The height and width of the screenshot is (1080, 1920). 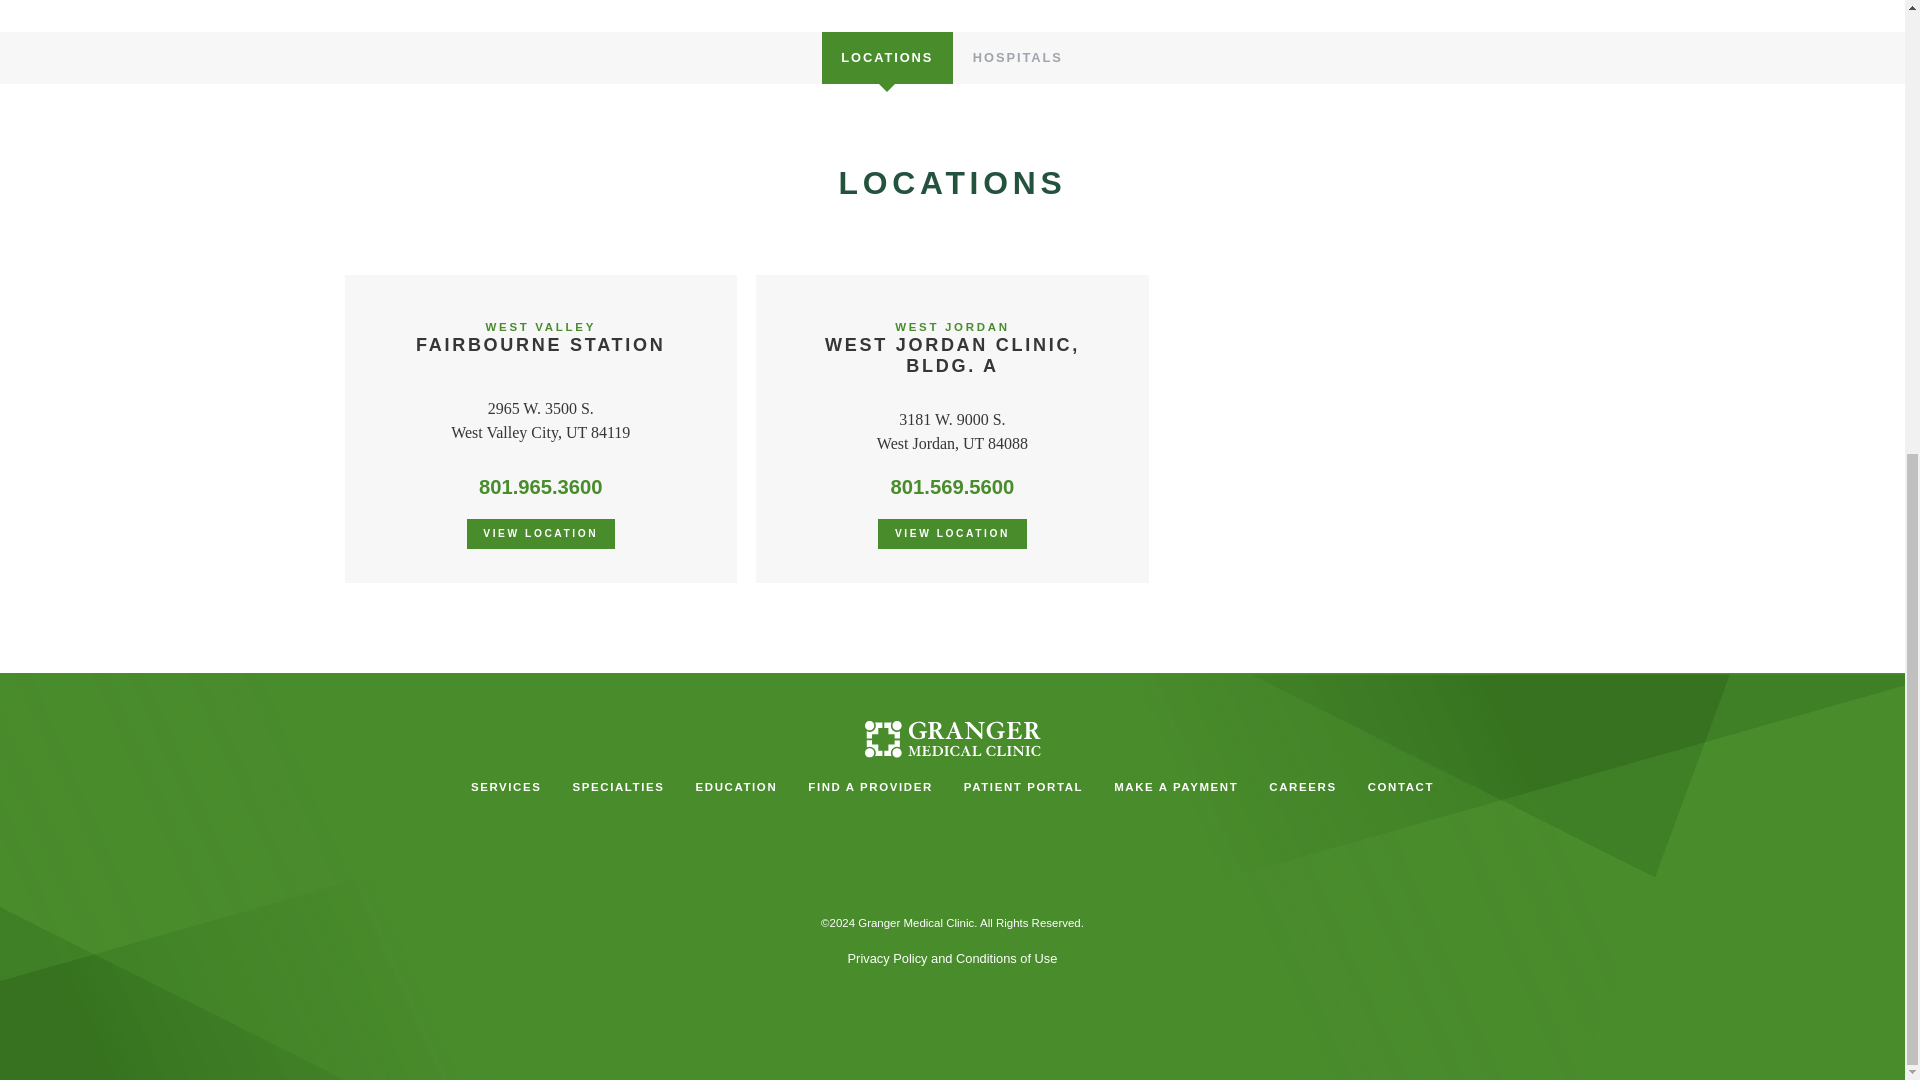 What do you see at coordinates (952, 348) in the screenshot?
I see `PATIENT PORTAL` at bounding box center [952, 348].